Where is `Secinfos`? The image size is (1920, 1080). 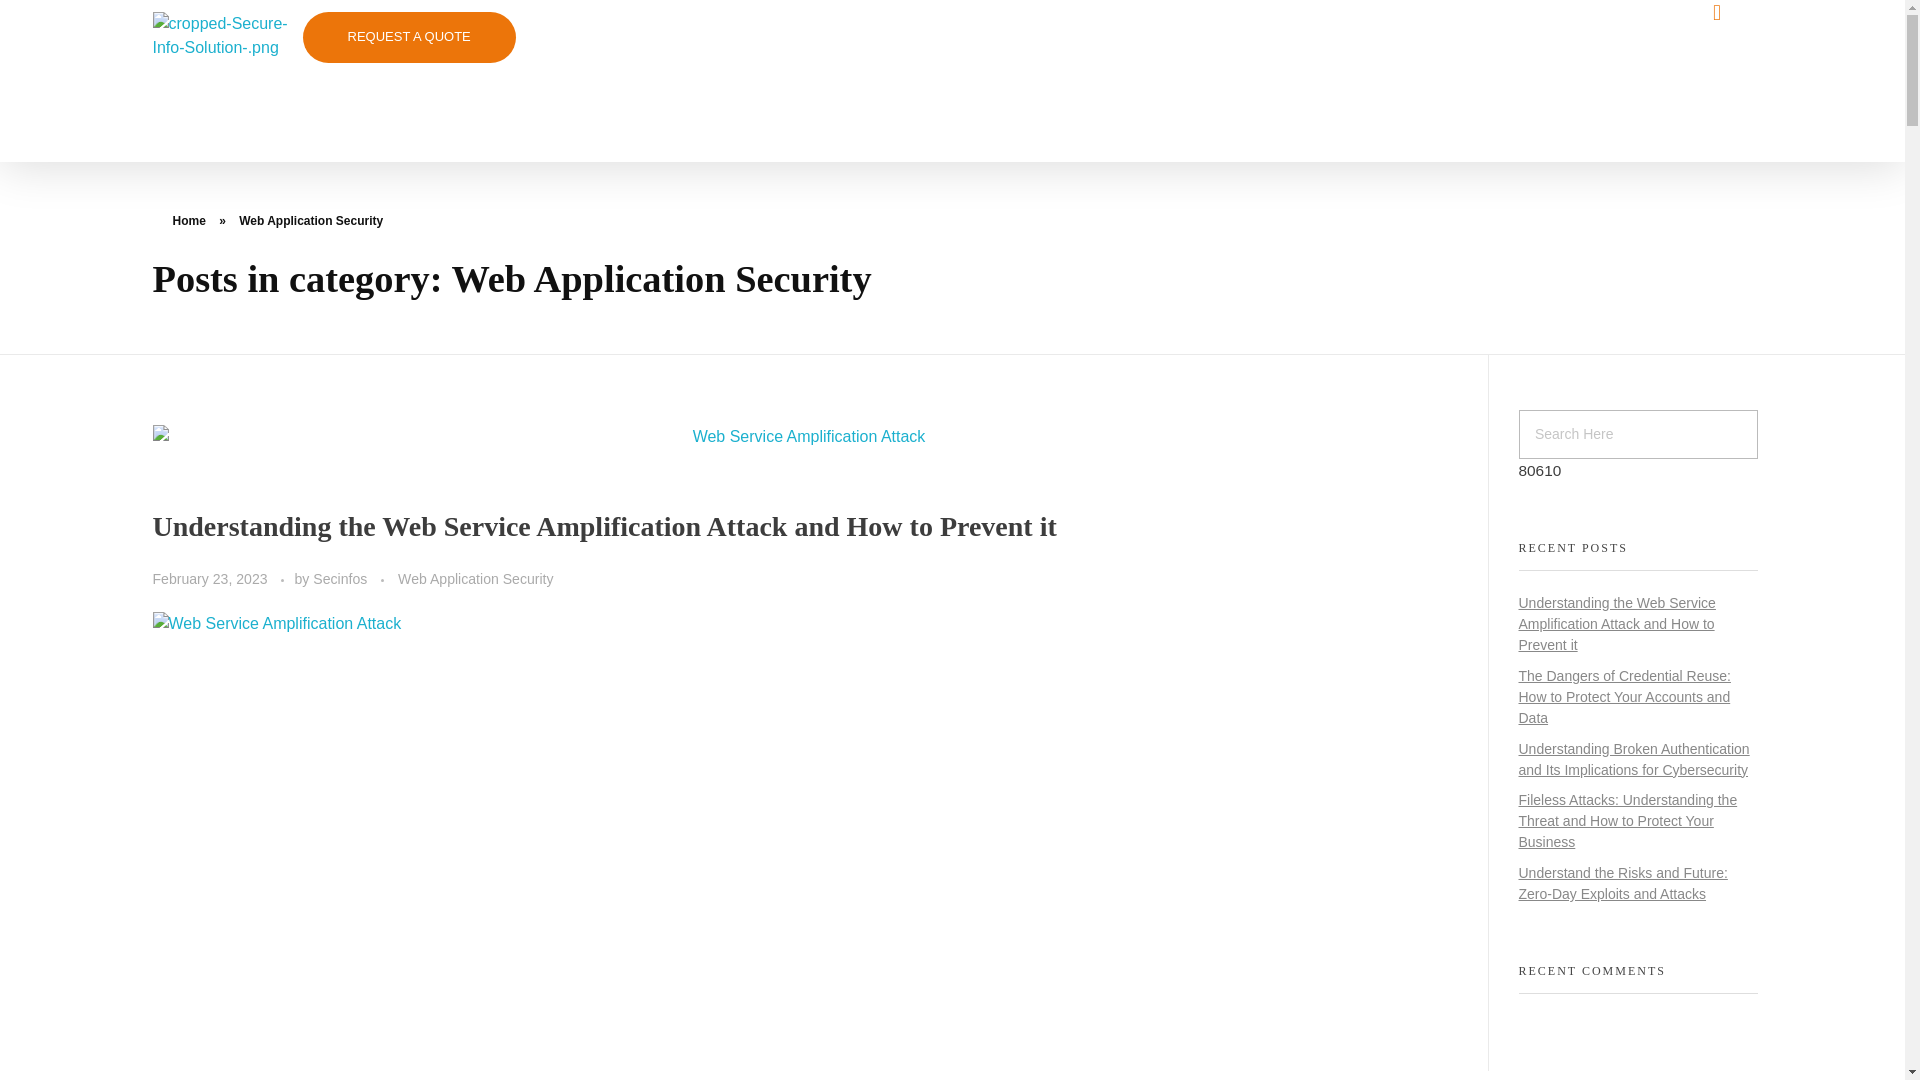 Secinfos is located at coordinates (341, 579).